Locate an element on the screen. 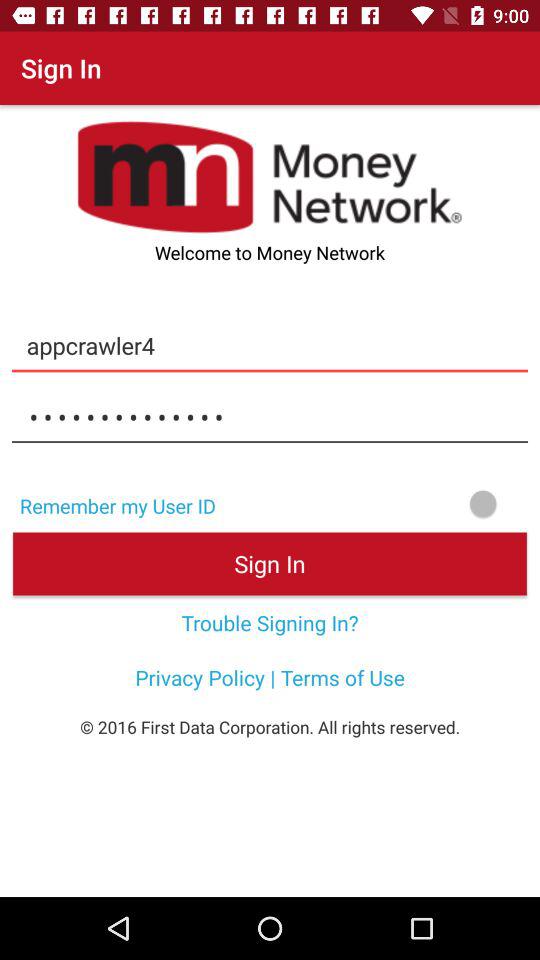 Image resolution: width=540 pixels, height=960 pixels. turn off the item above sign in is located at coordinates (384, 504).